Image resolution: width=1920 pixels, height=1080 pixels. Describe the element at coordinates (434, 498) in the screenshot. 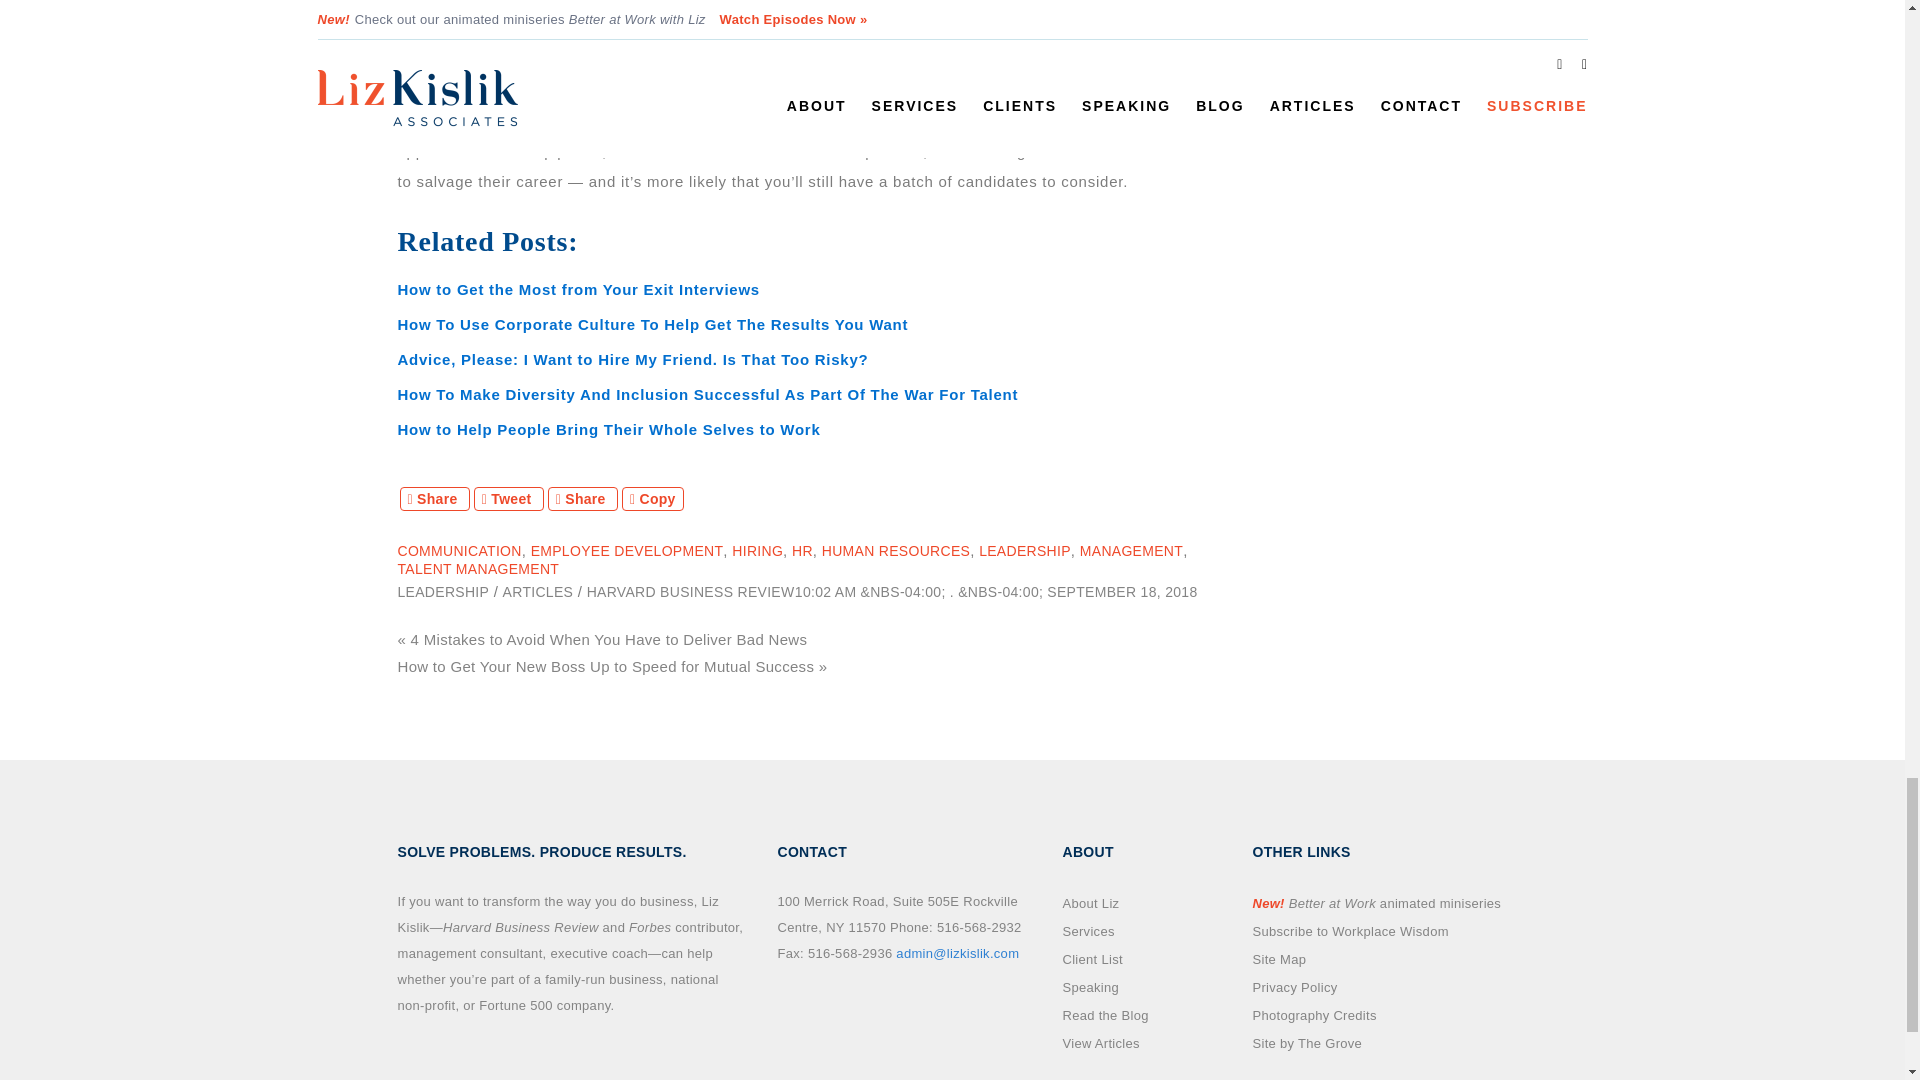

I see `Share` at that location.